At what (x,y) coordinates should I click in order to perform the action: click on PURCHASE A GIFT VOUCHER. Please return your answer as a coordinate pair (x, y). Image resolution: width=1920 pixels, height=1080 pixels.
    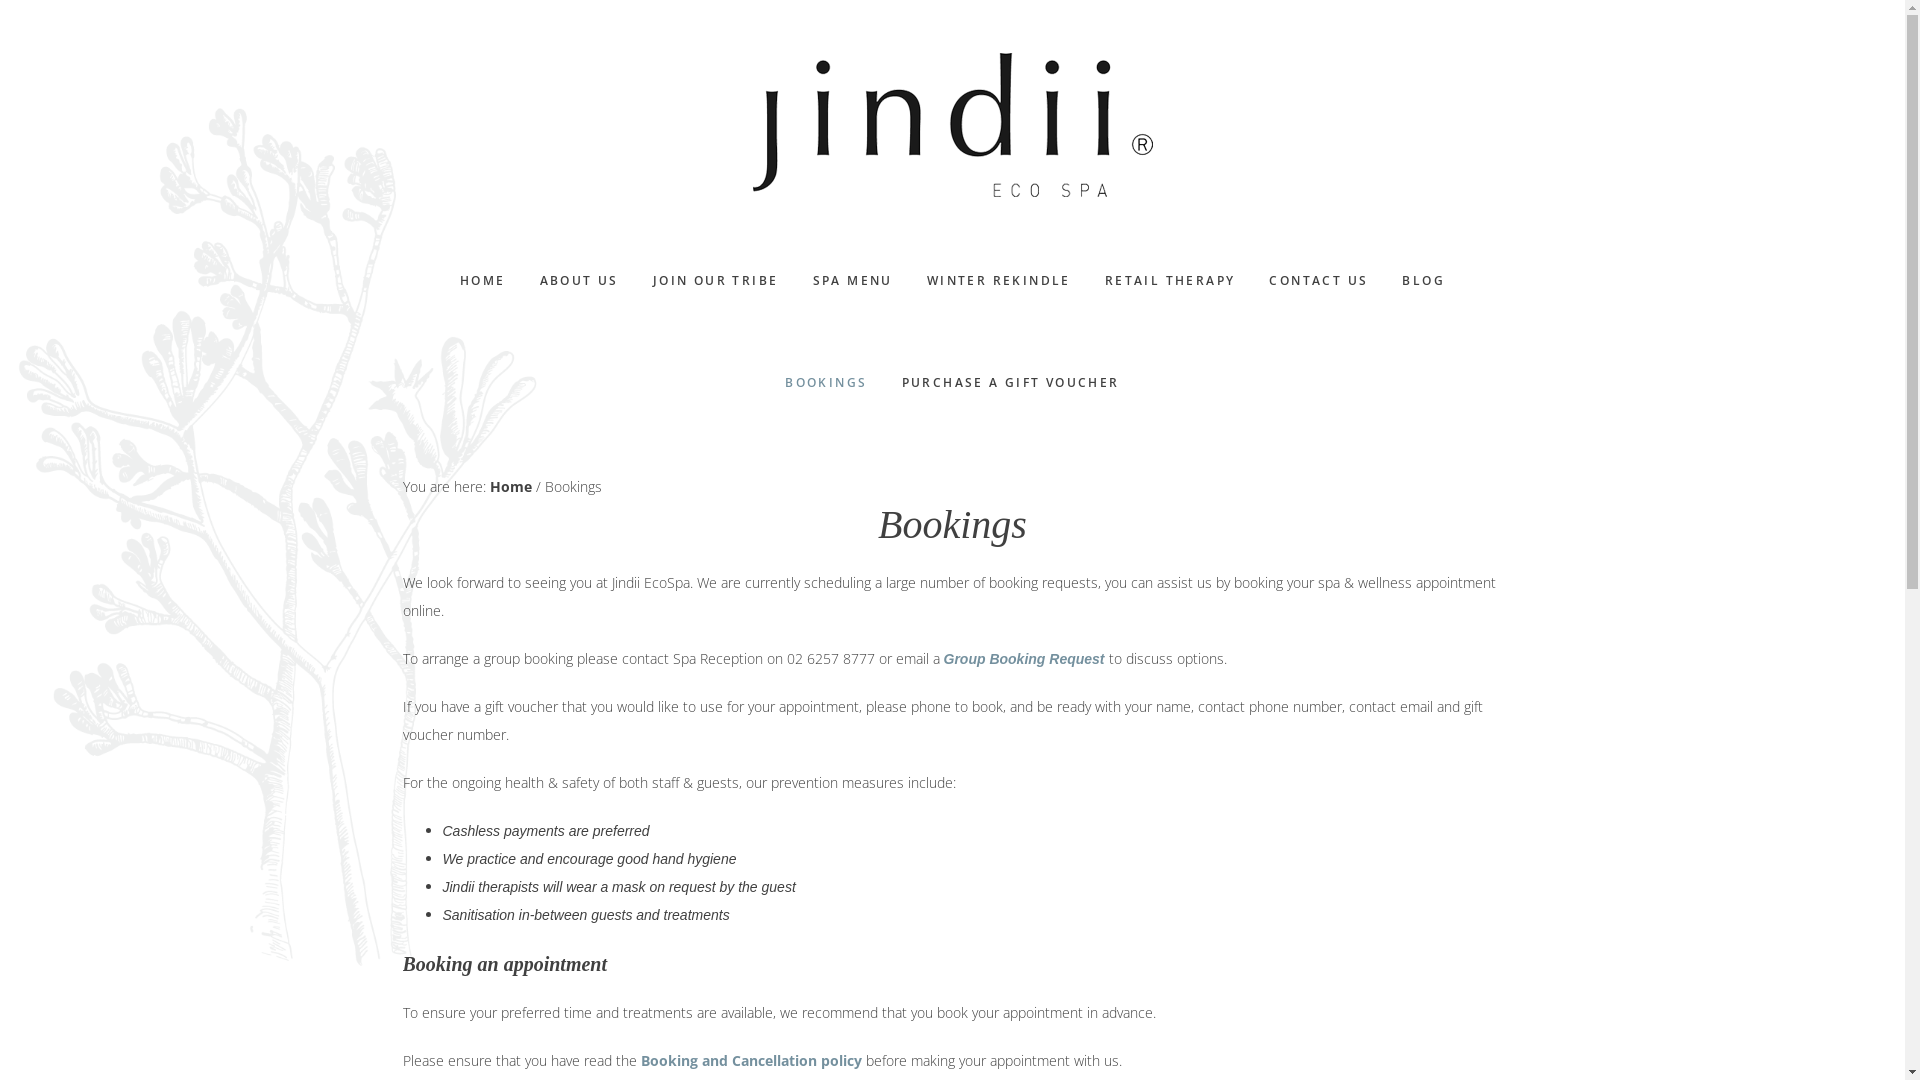
    Looking at the image, I should click on (1010, 383).